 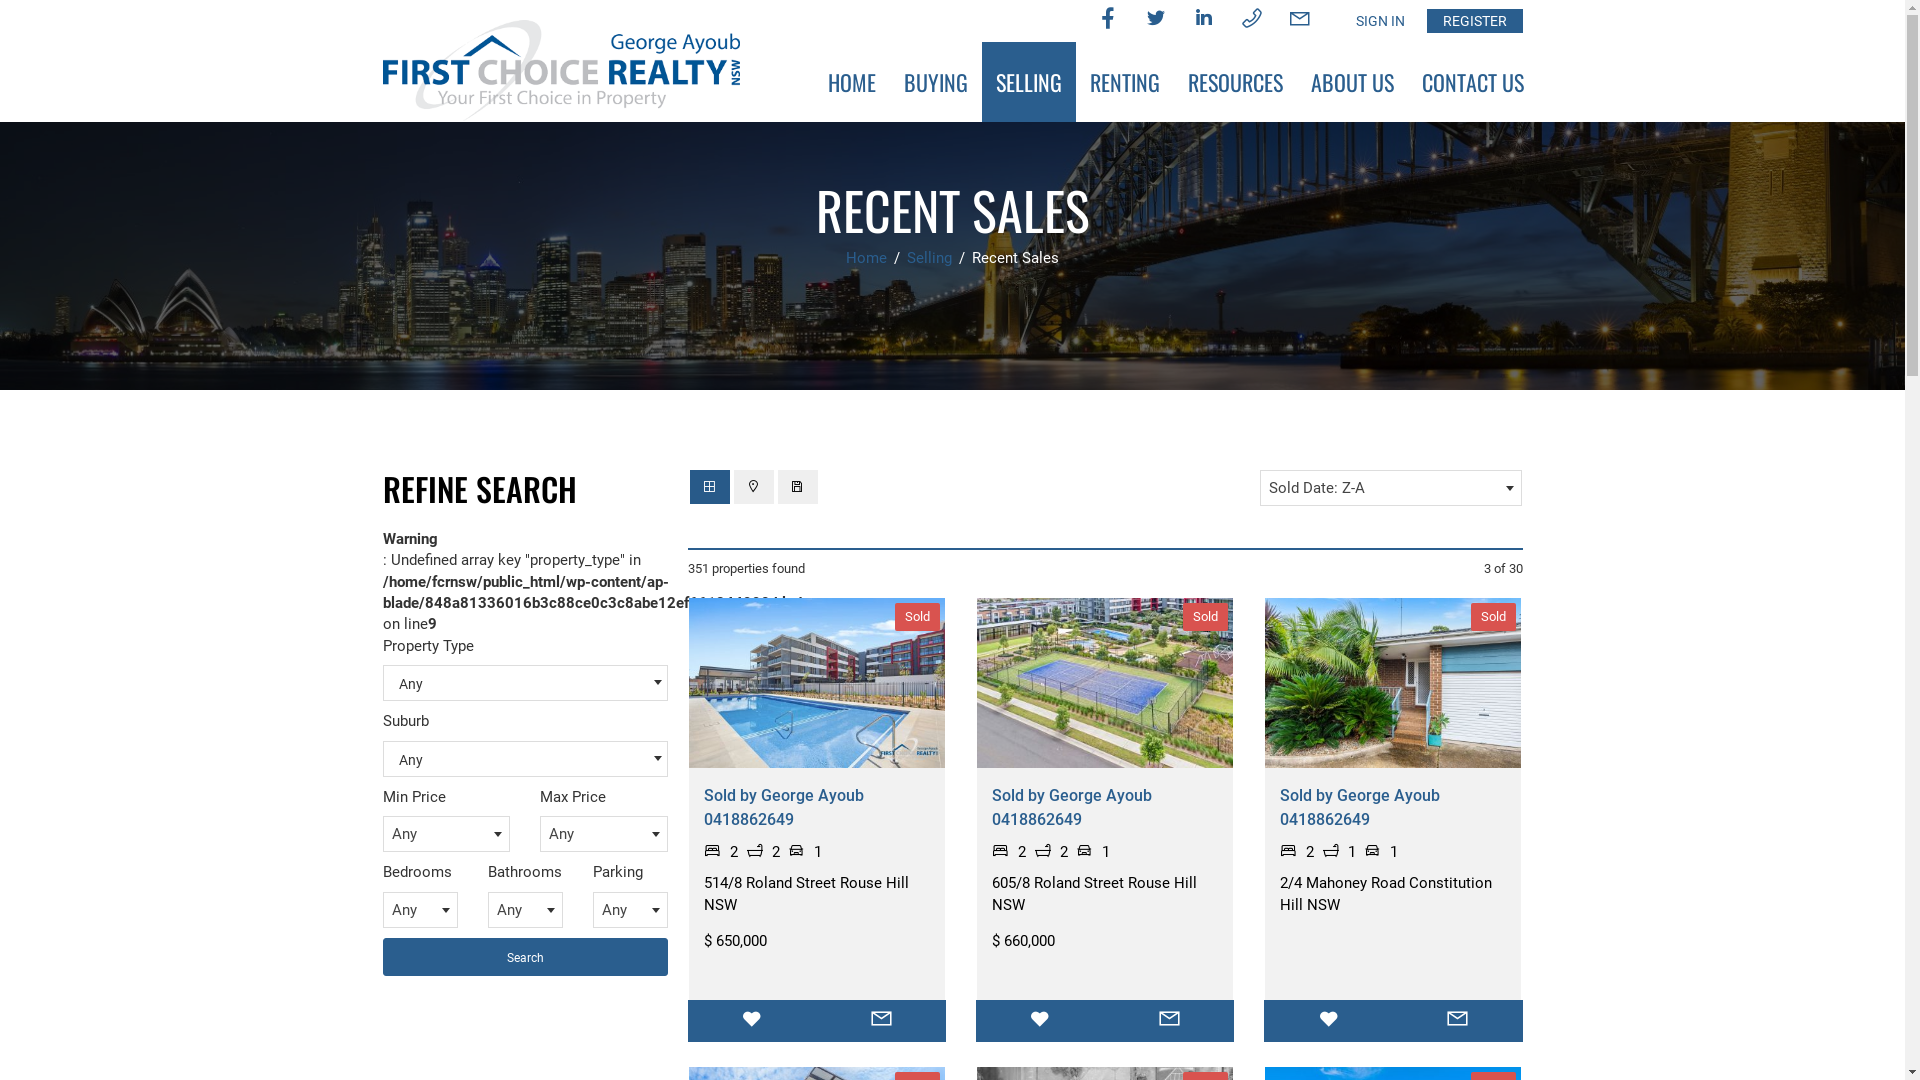 What do you see at coordinates (1328, 1020) in the screenshot?
I see `Add Favourites` at bounding box center [1328, 1020].